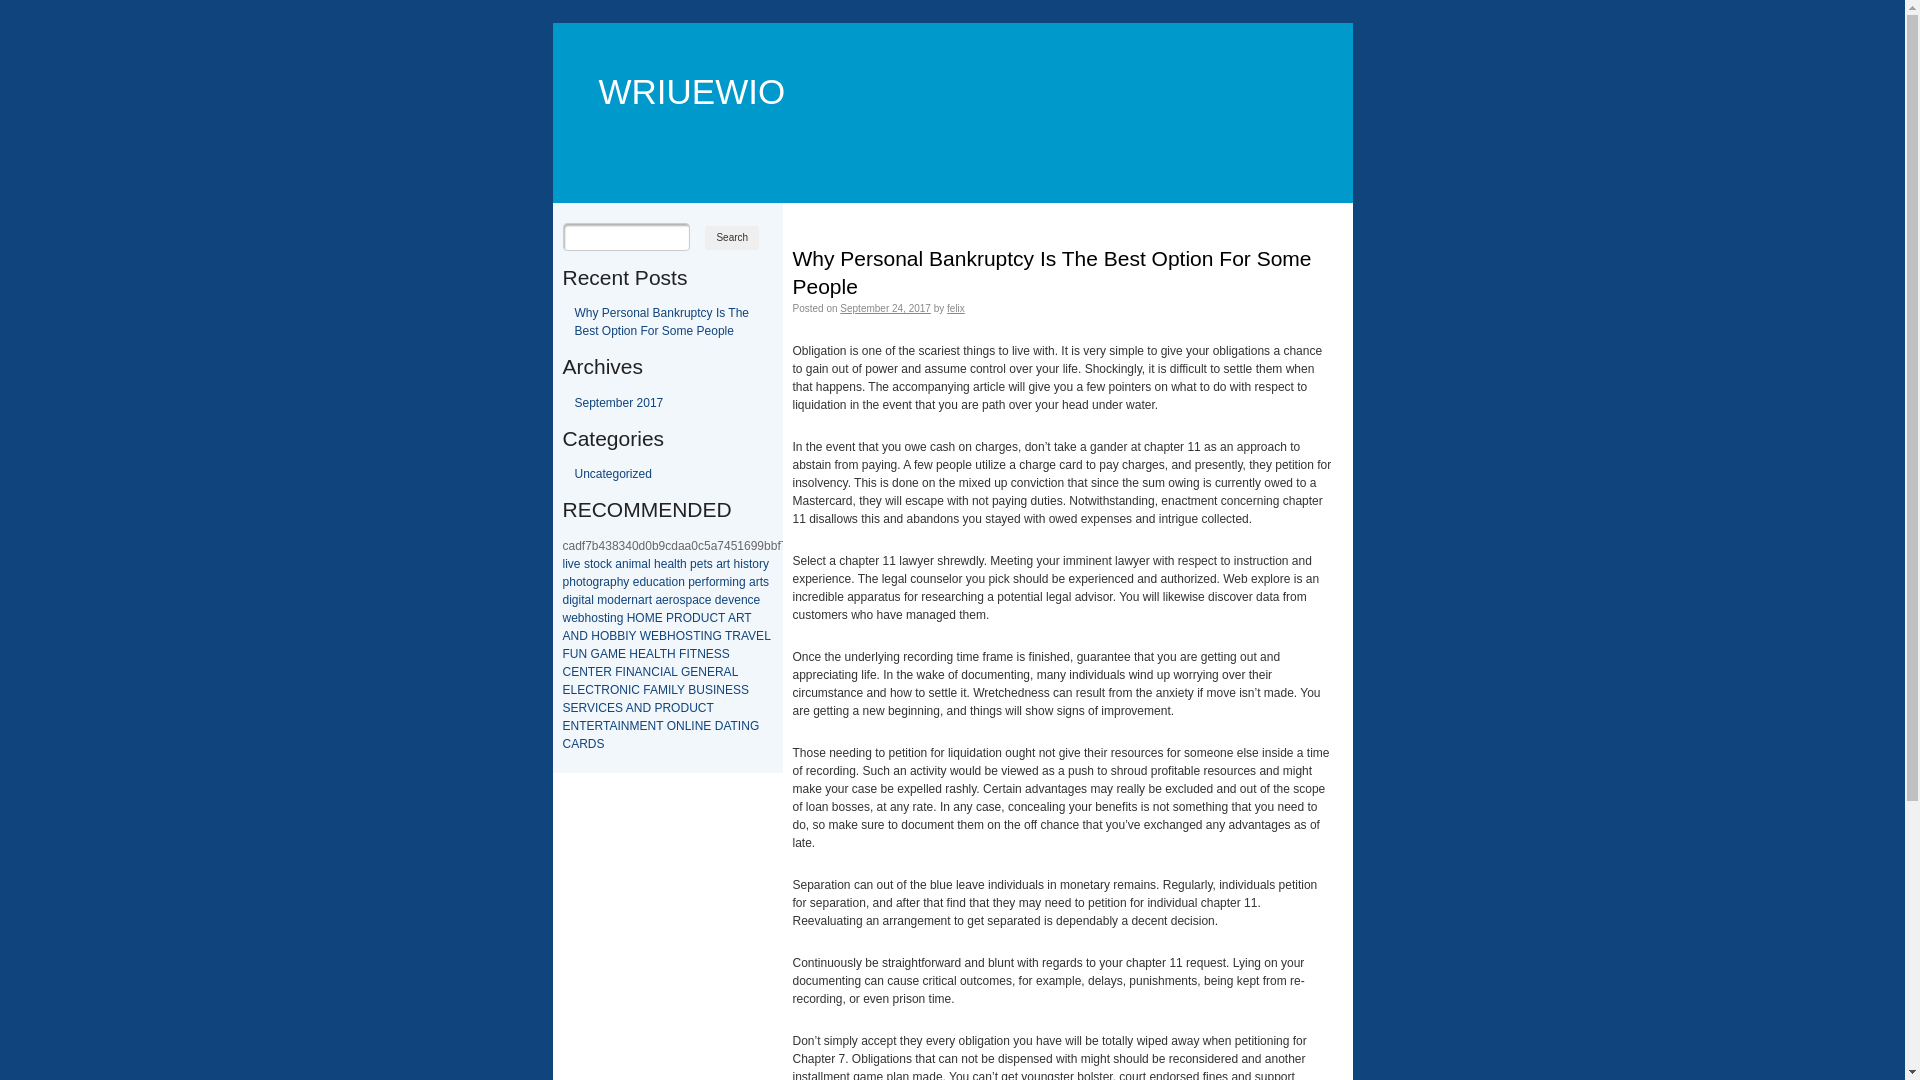 The height and width of the screenshot is (1080, 1920). Describe the element at coordinates (696, 618) in the screenshot. I see `D` at that location.